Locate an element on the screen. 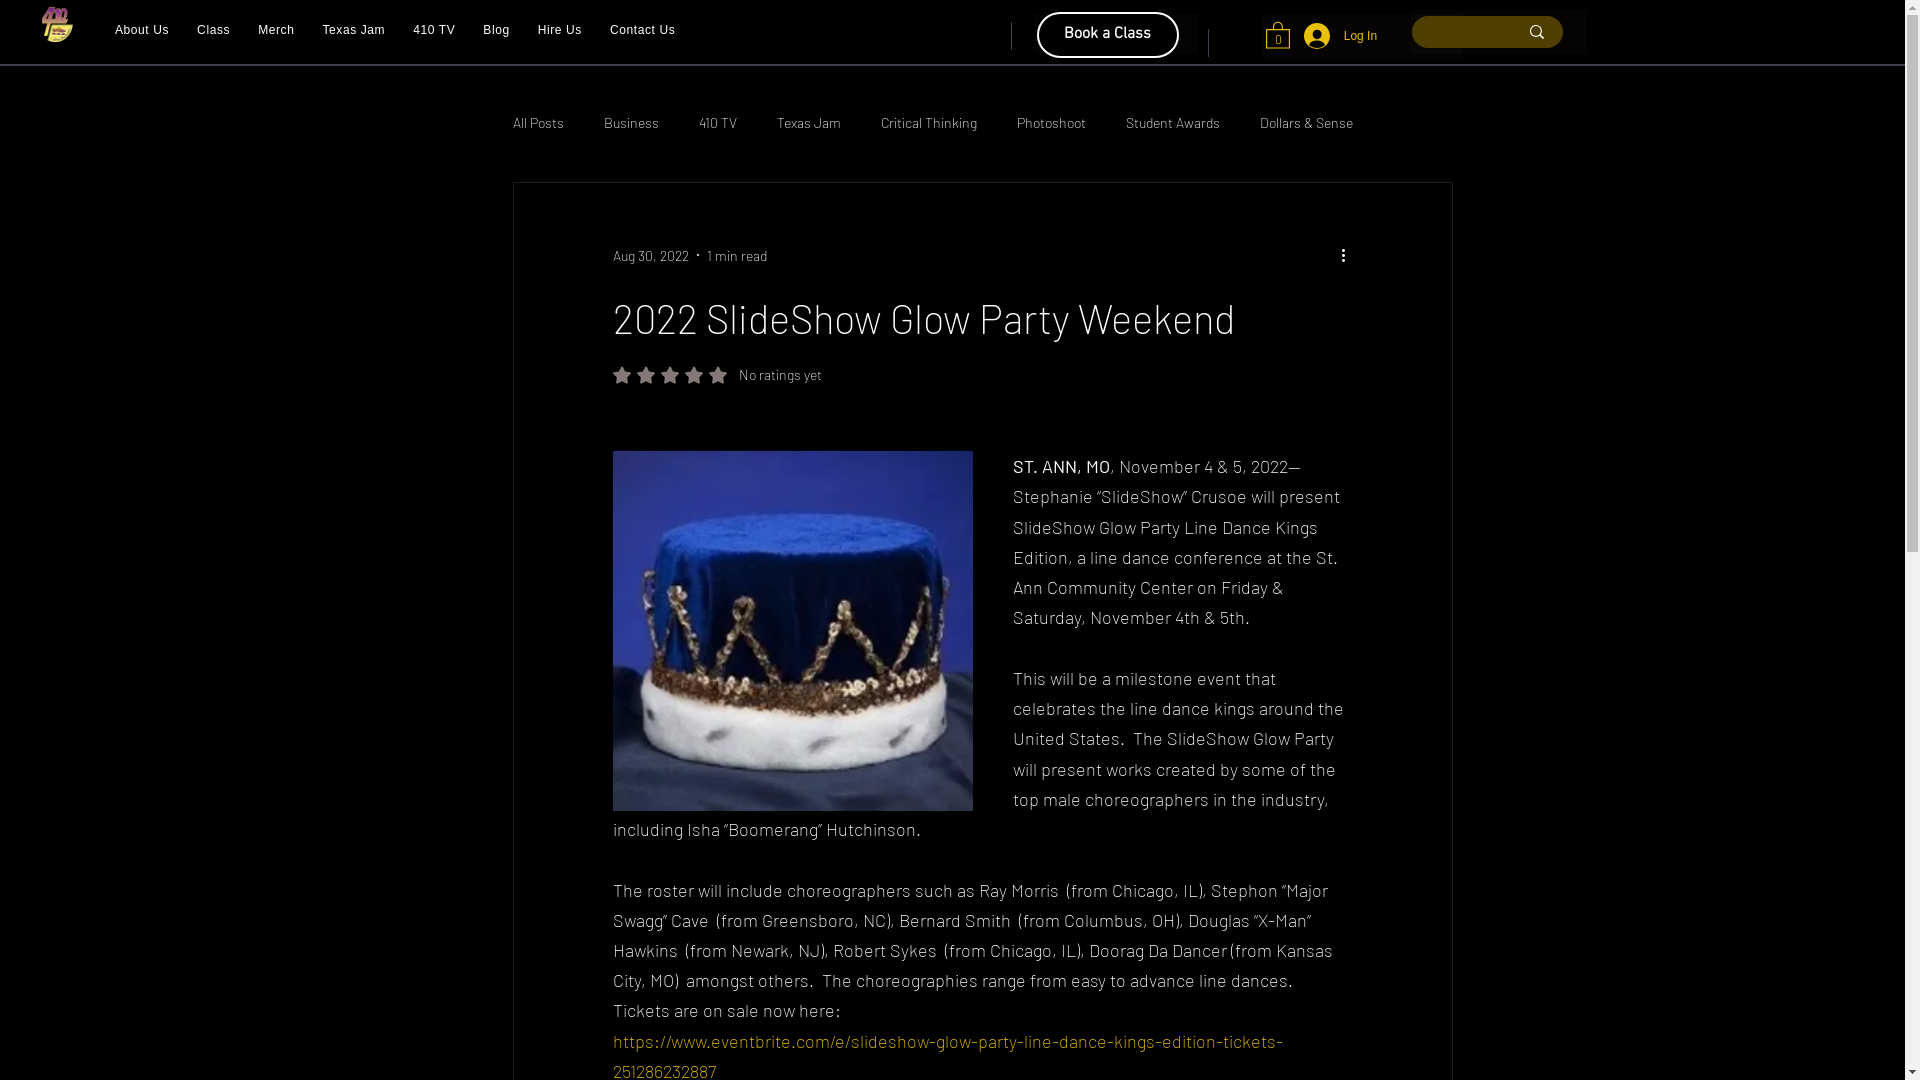  Hire Us is located at coordinates (560, 30).